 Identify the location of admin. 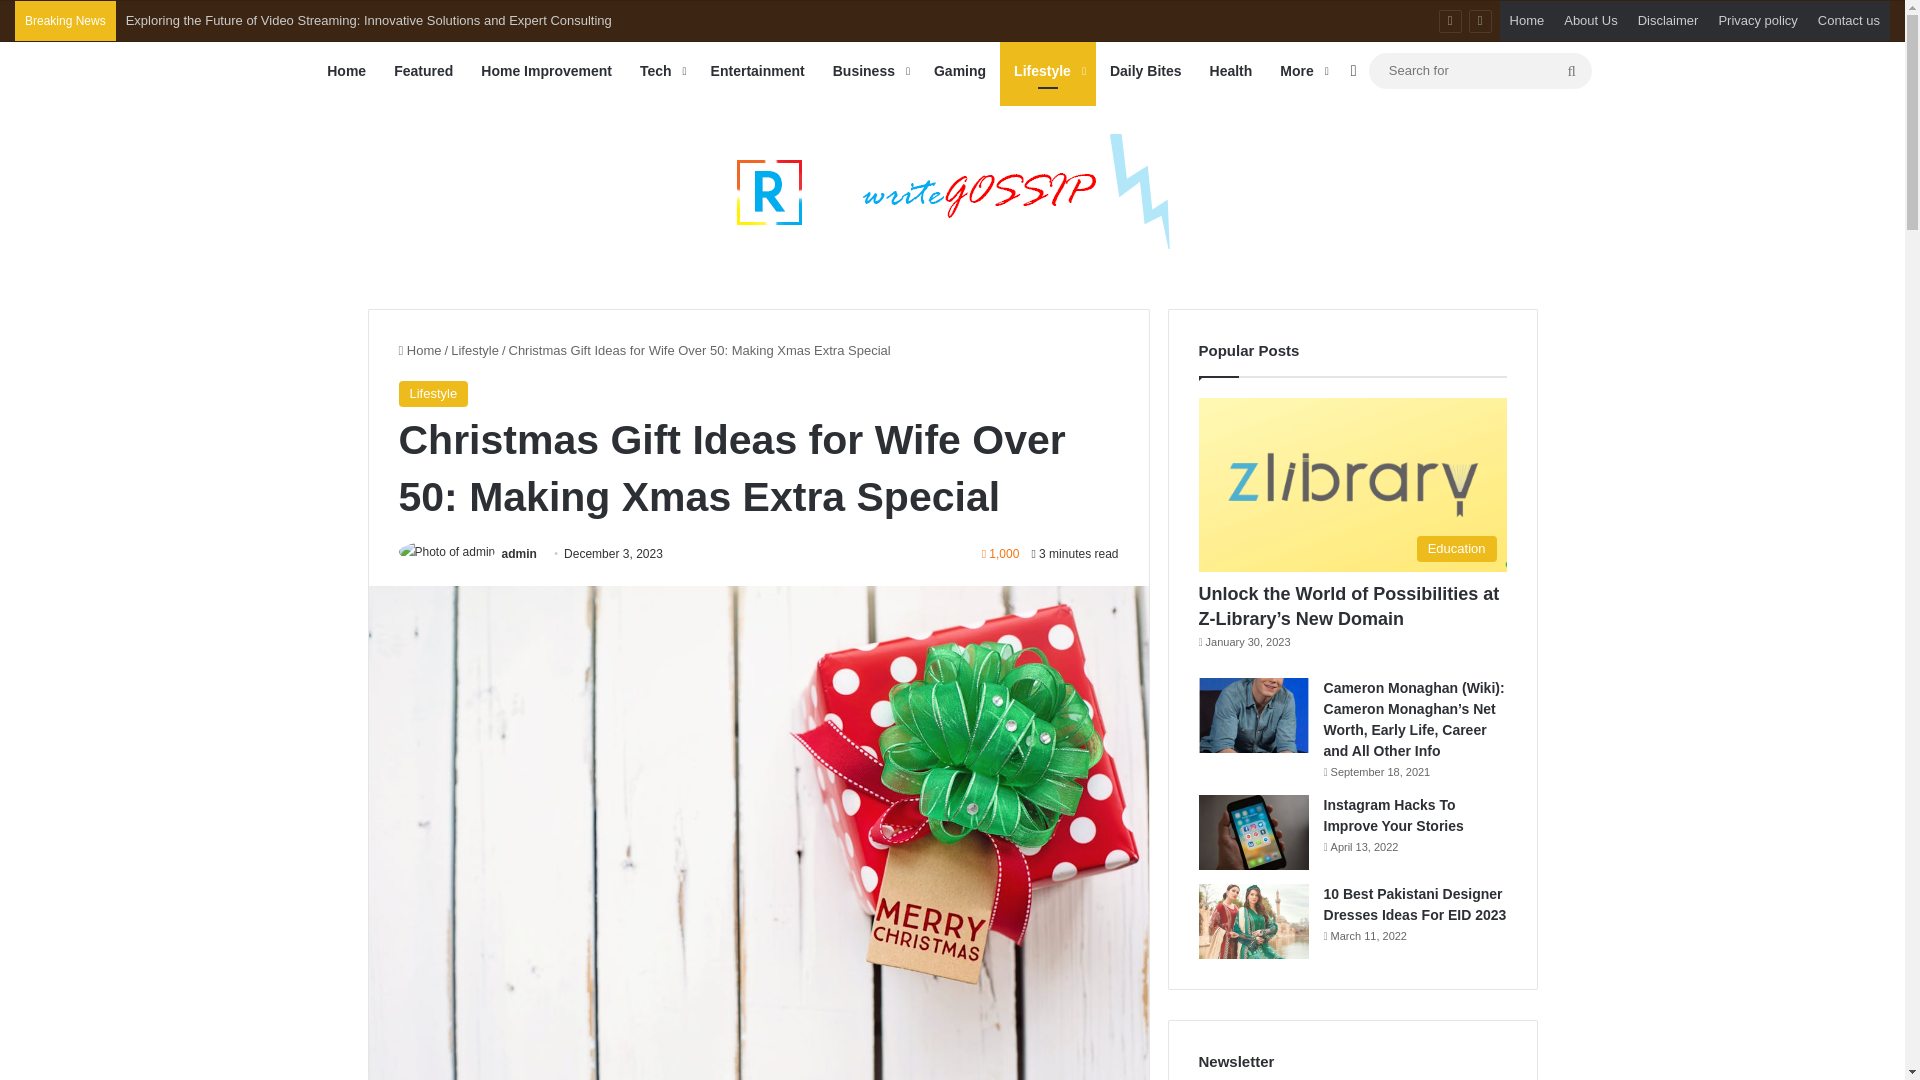
(519, 553).